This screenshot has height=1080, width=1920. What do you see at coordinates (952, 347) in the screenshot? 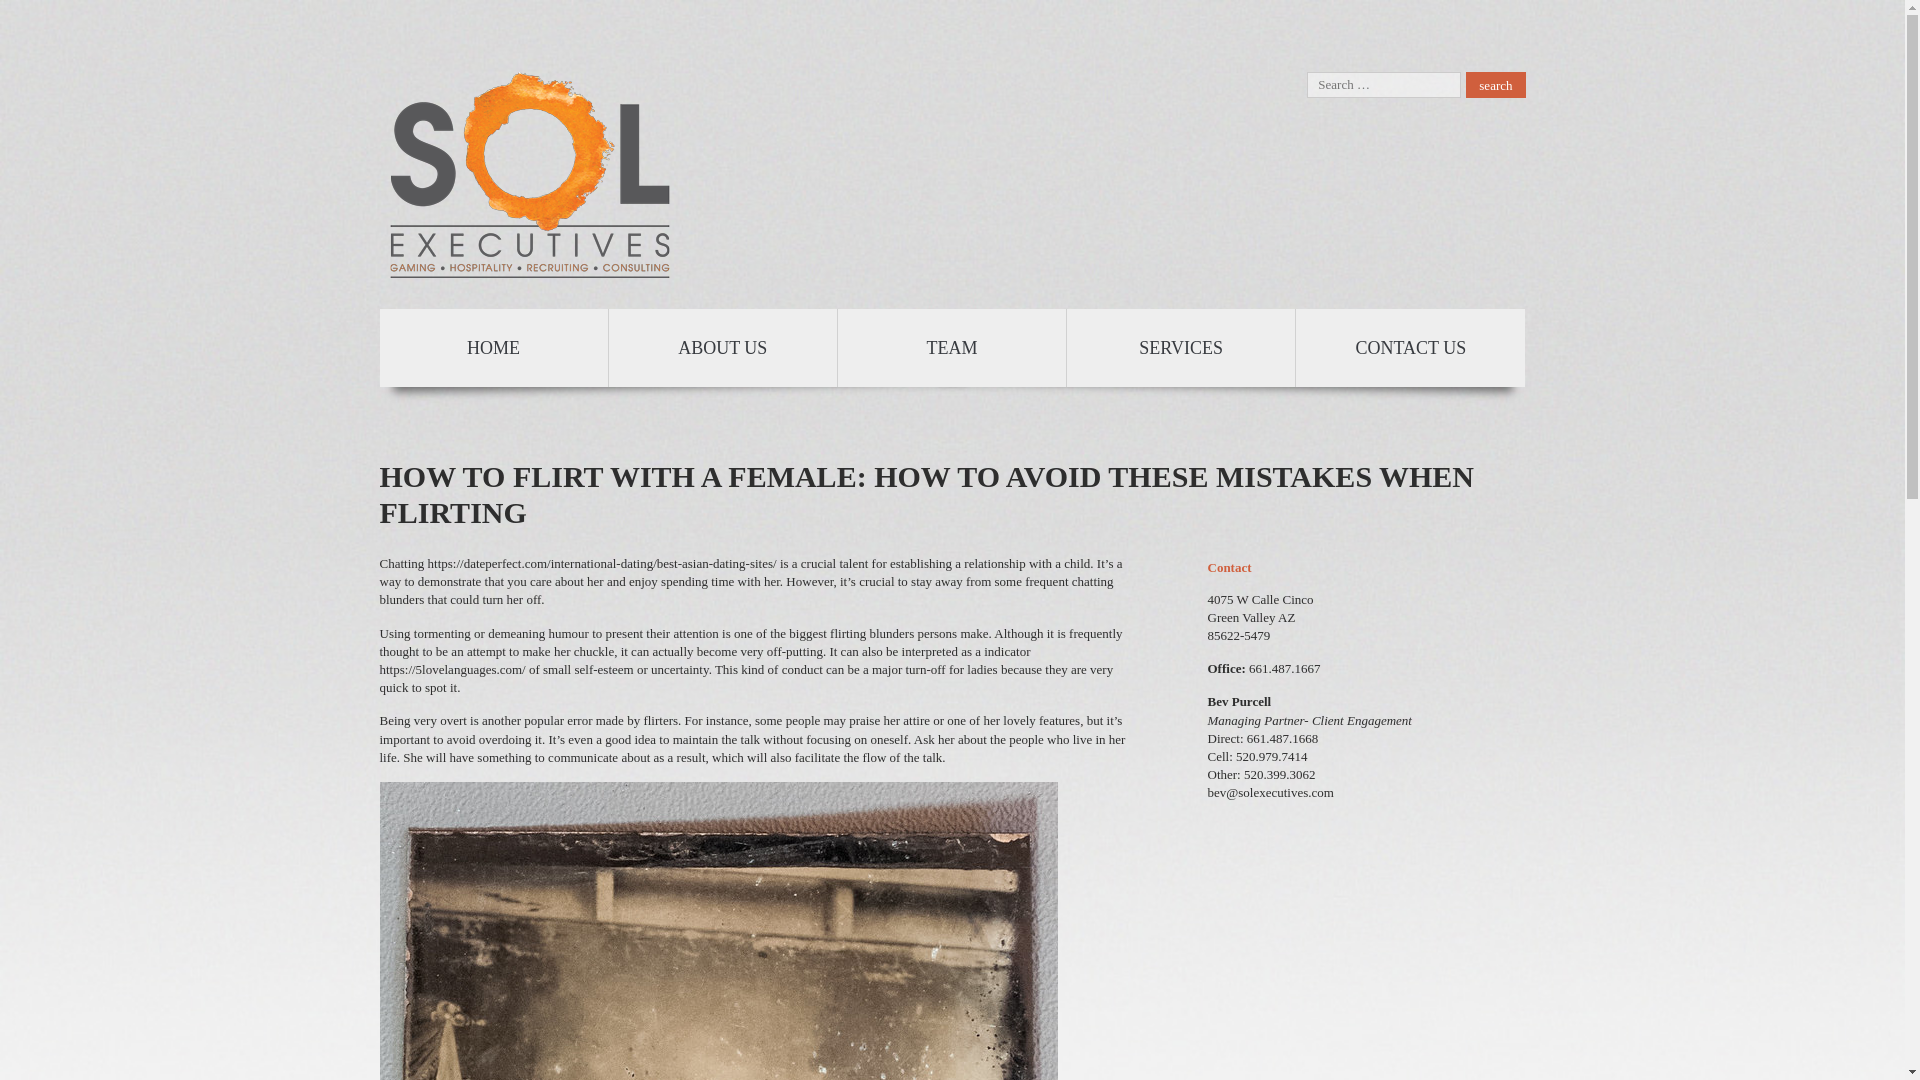
I see `TEAM` at bounding box center [952, 347].